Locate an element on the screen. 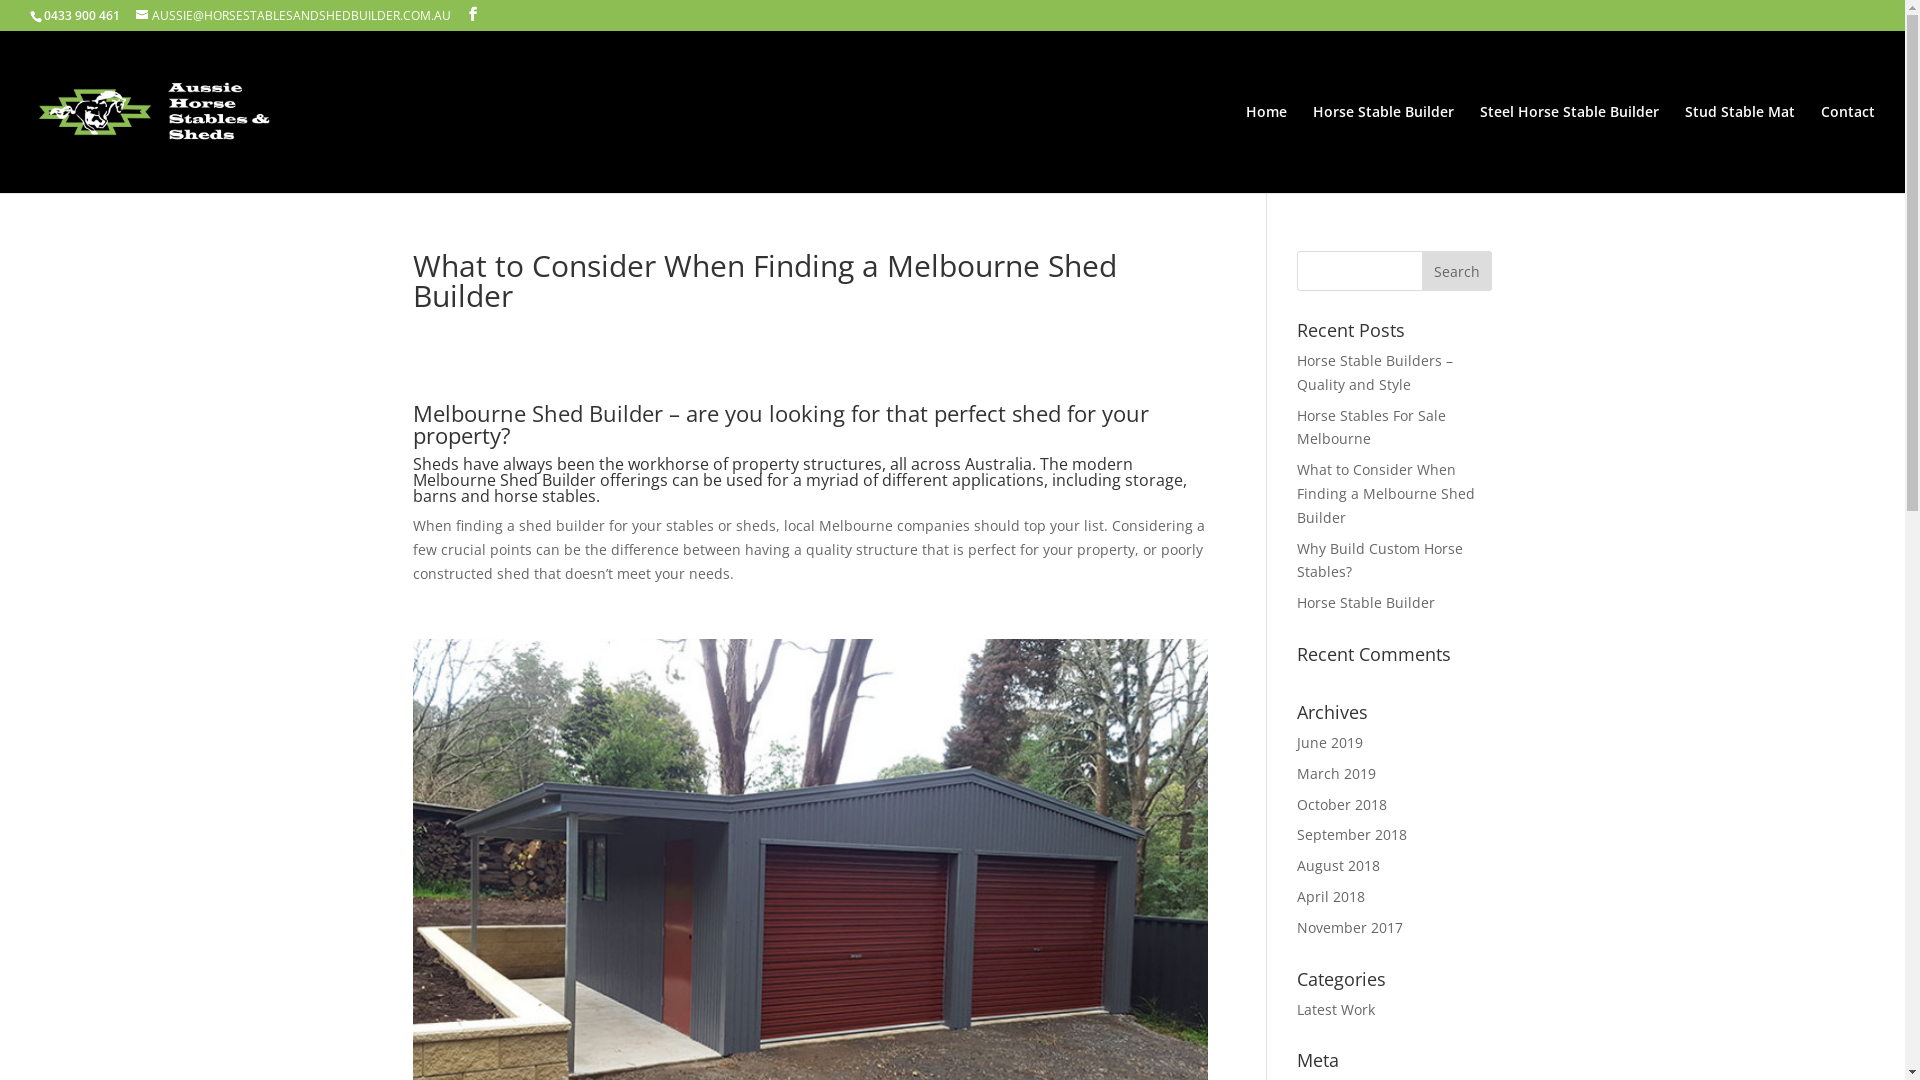  June 2019 is located at coordinates (1330, 742).